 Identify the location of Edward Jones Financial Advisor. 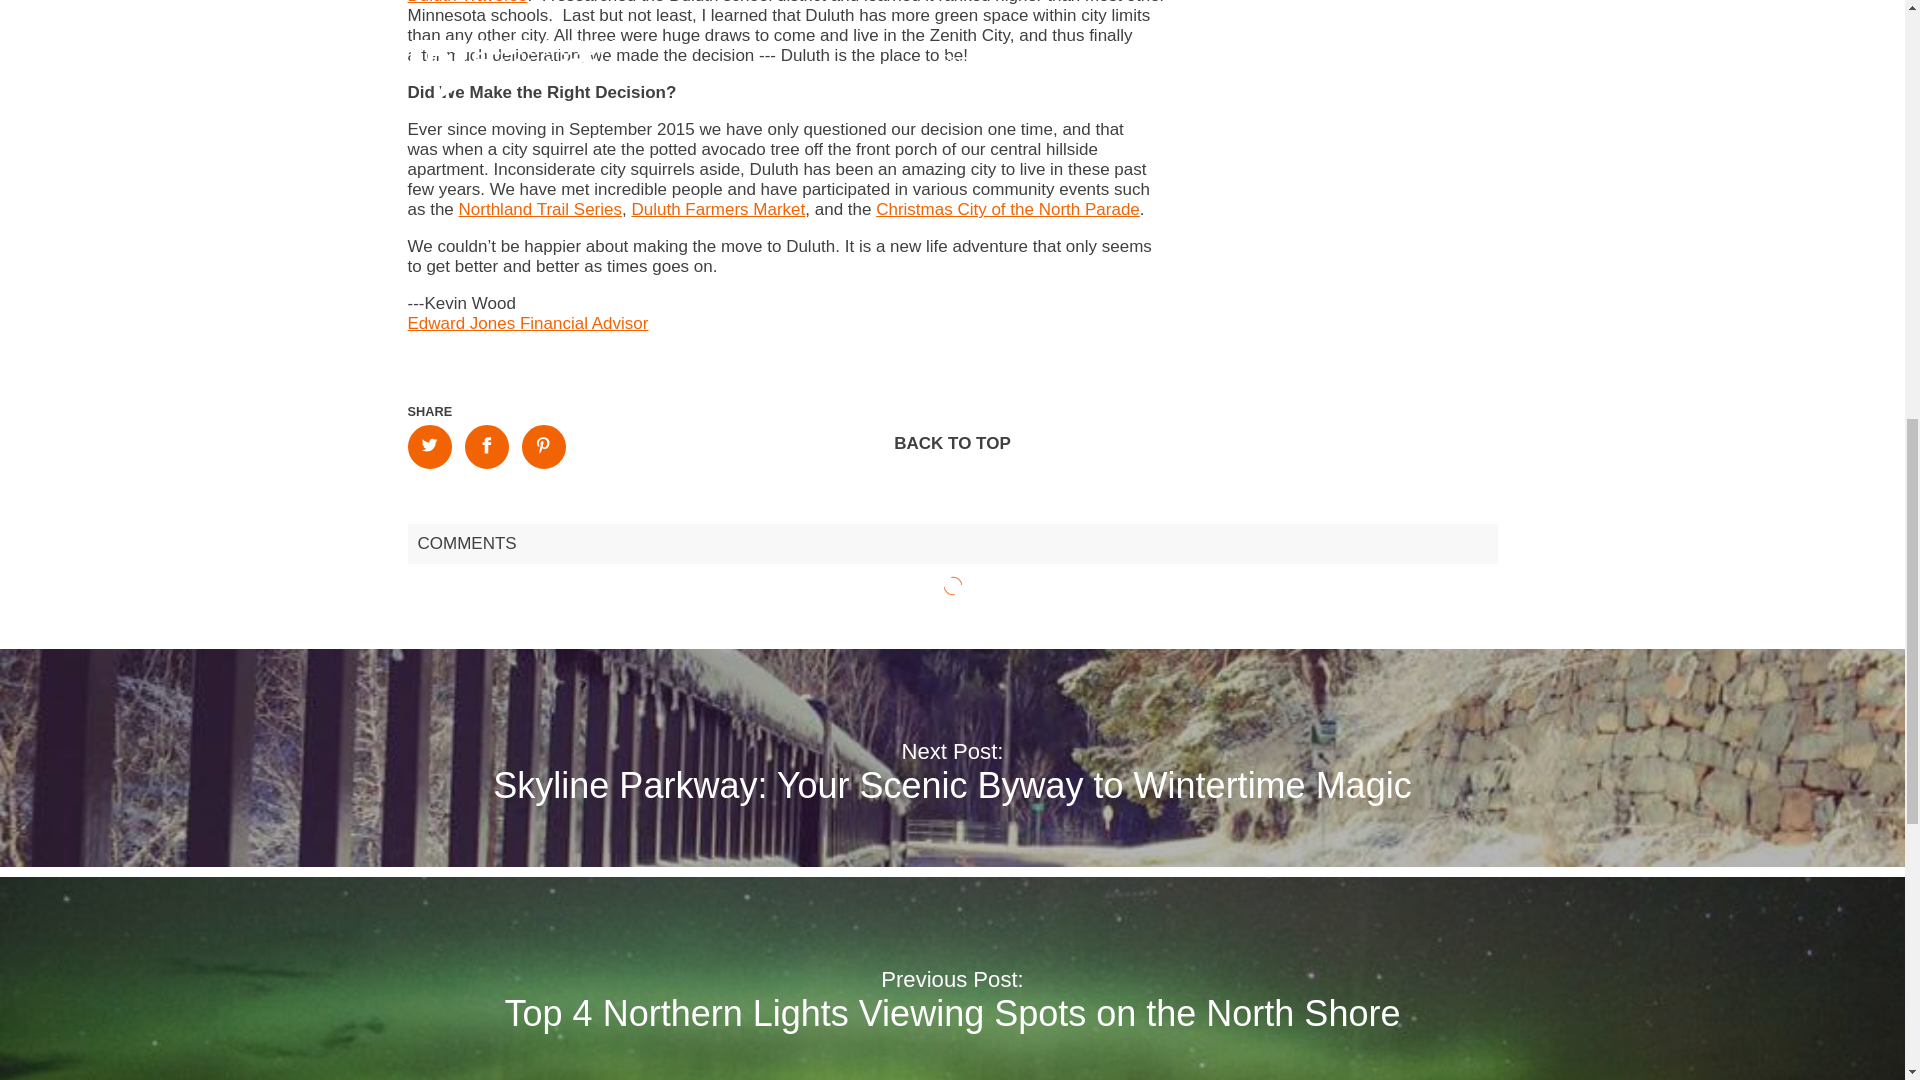
(528, 323).